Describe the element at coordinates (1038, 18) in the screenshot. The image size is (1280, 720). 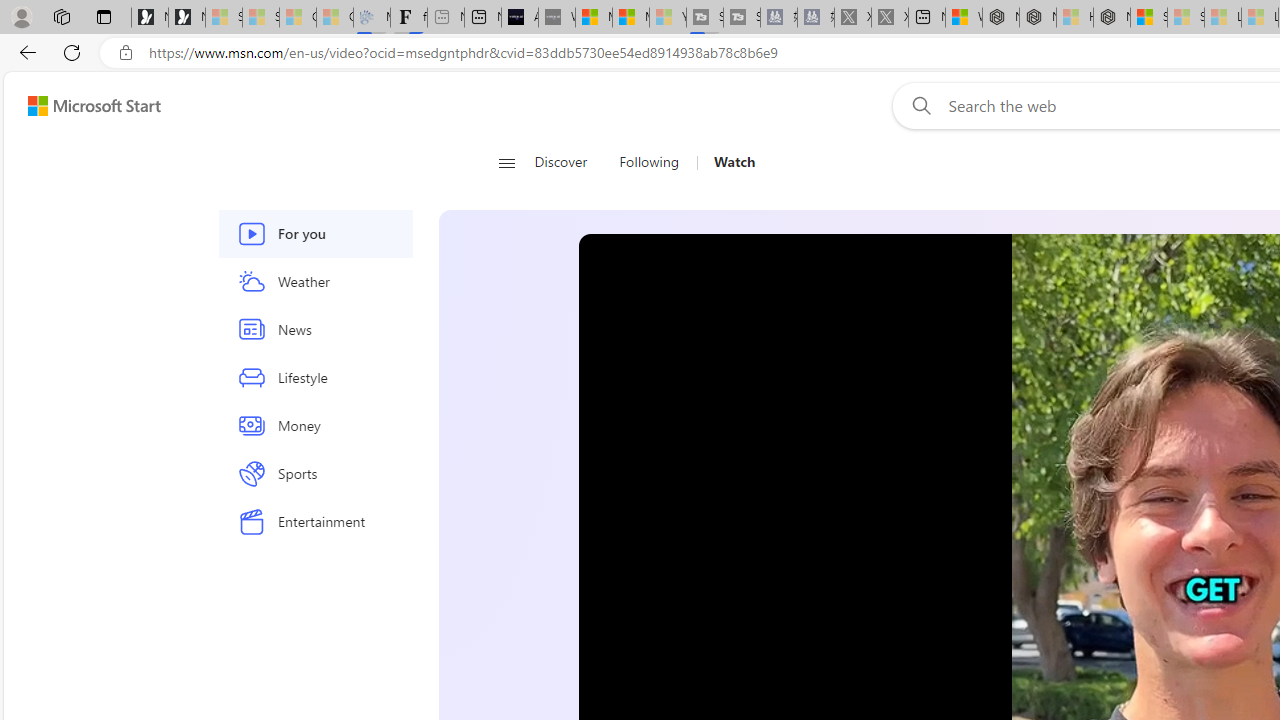
I see `Nordace - Summer Adventures 2024` at that location.